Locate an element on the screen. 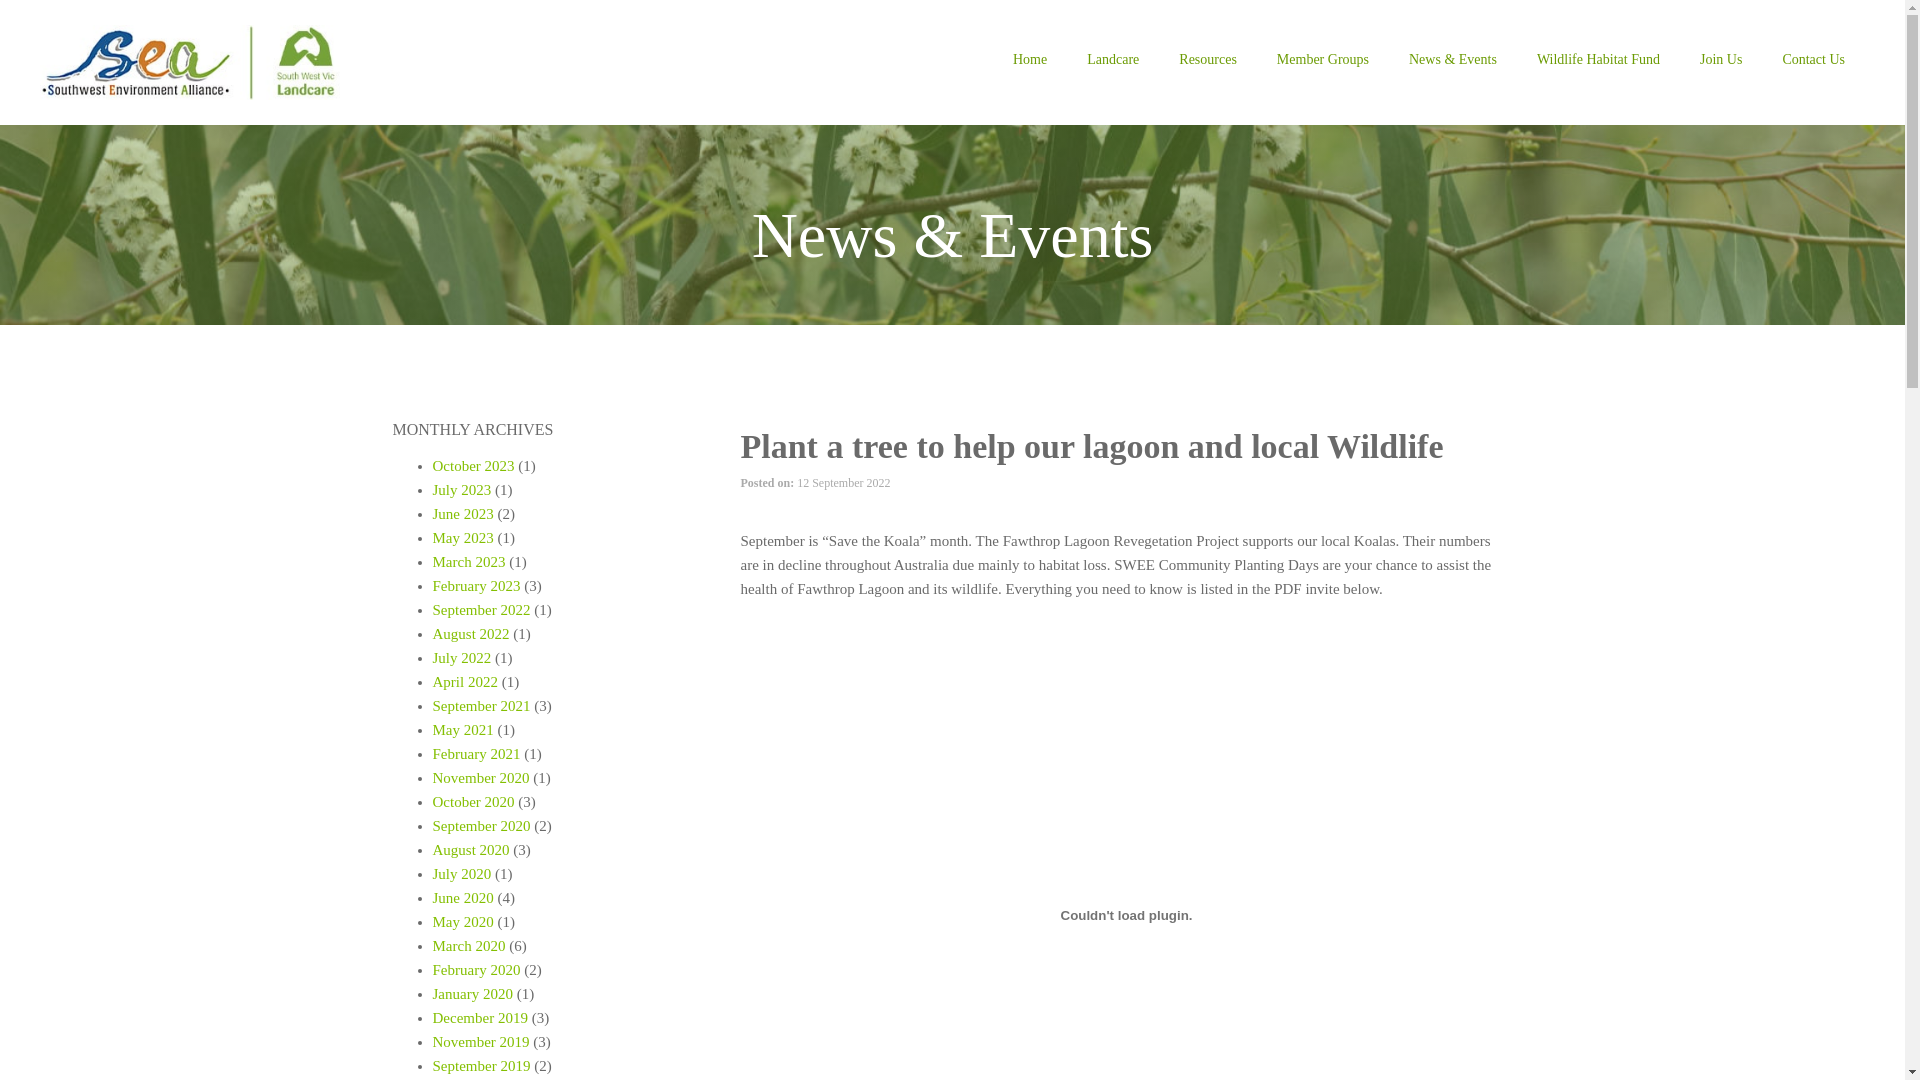 The height and width of the screenshot is (1080, 1920). October 2023 is located at coordinates (473, 466).